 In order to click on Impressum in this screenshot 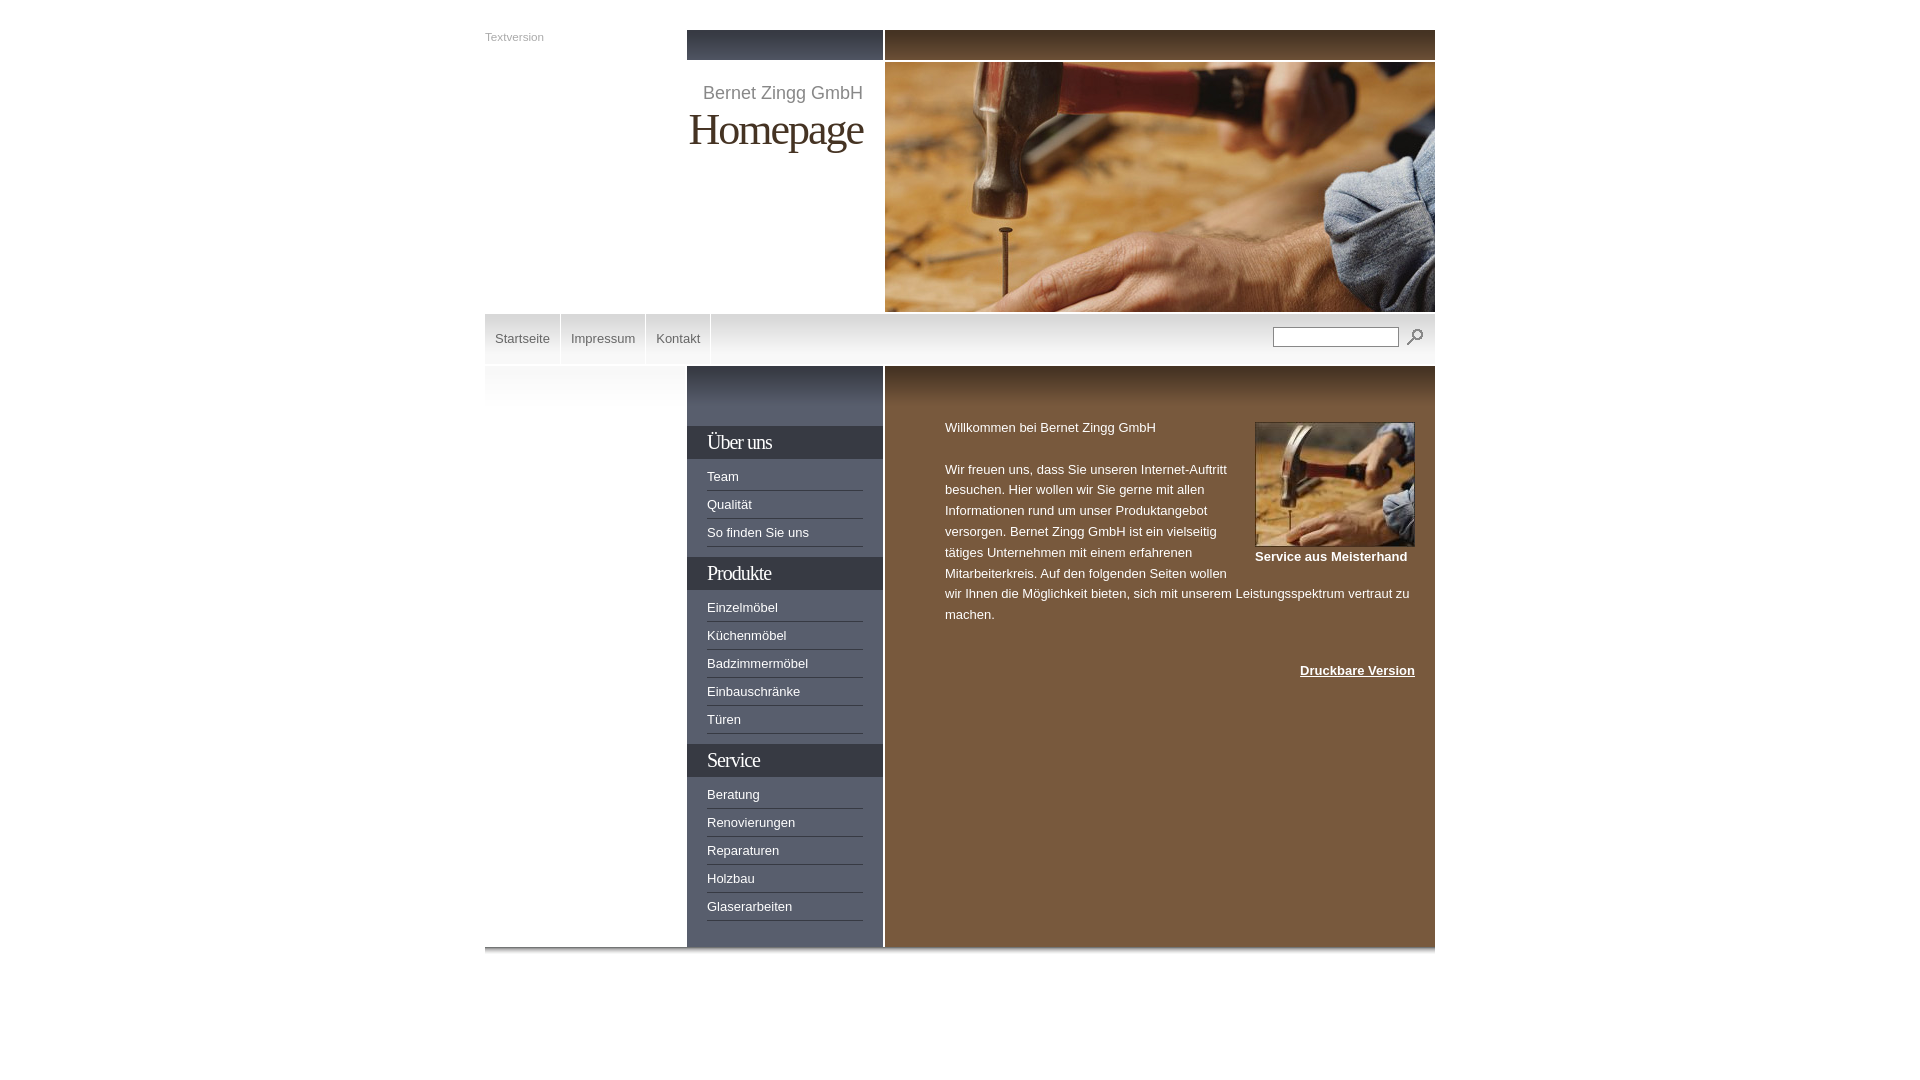, I will do `click(604, 339)`.